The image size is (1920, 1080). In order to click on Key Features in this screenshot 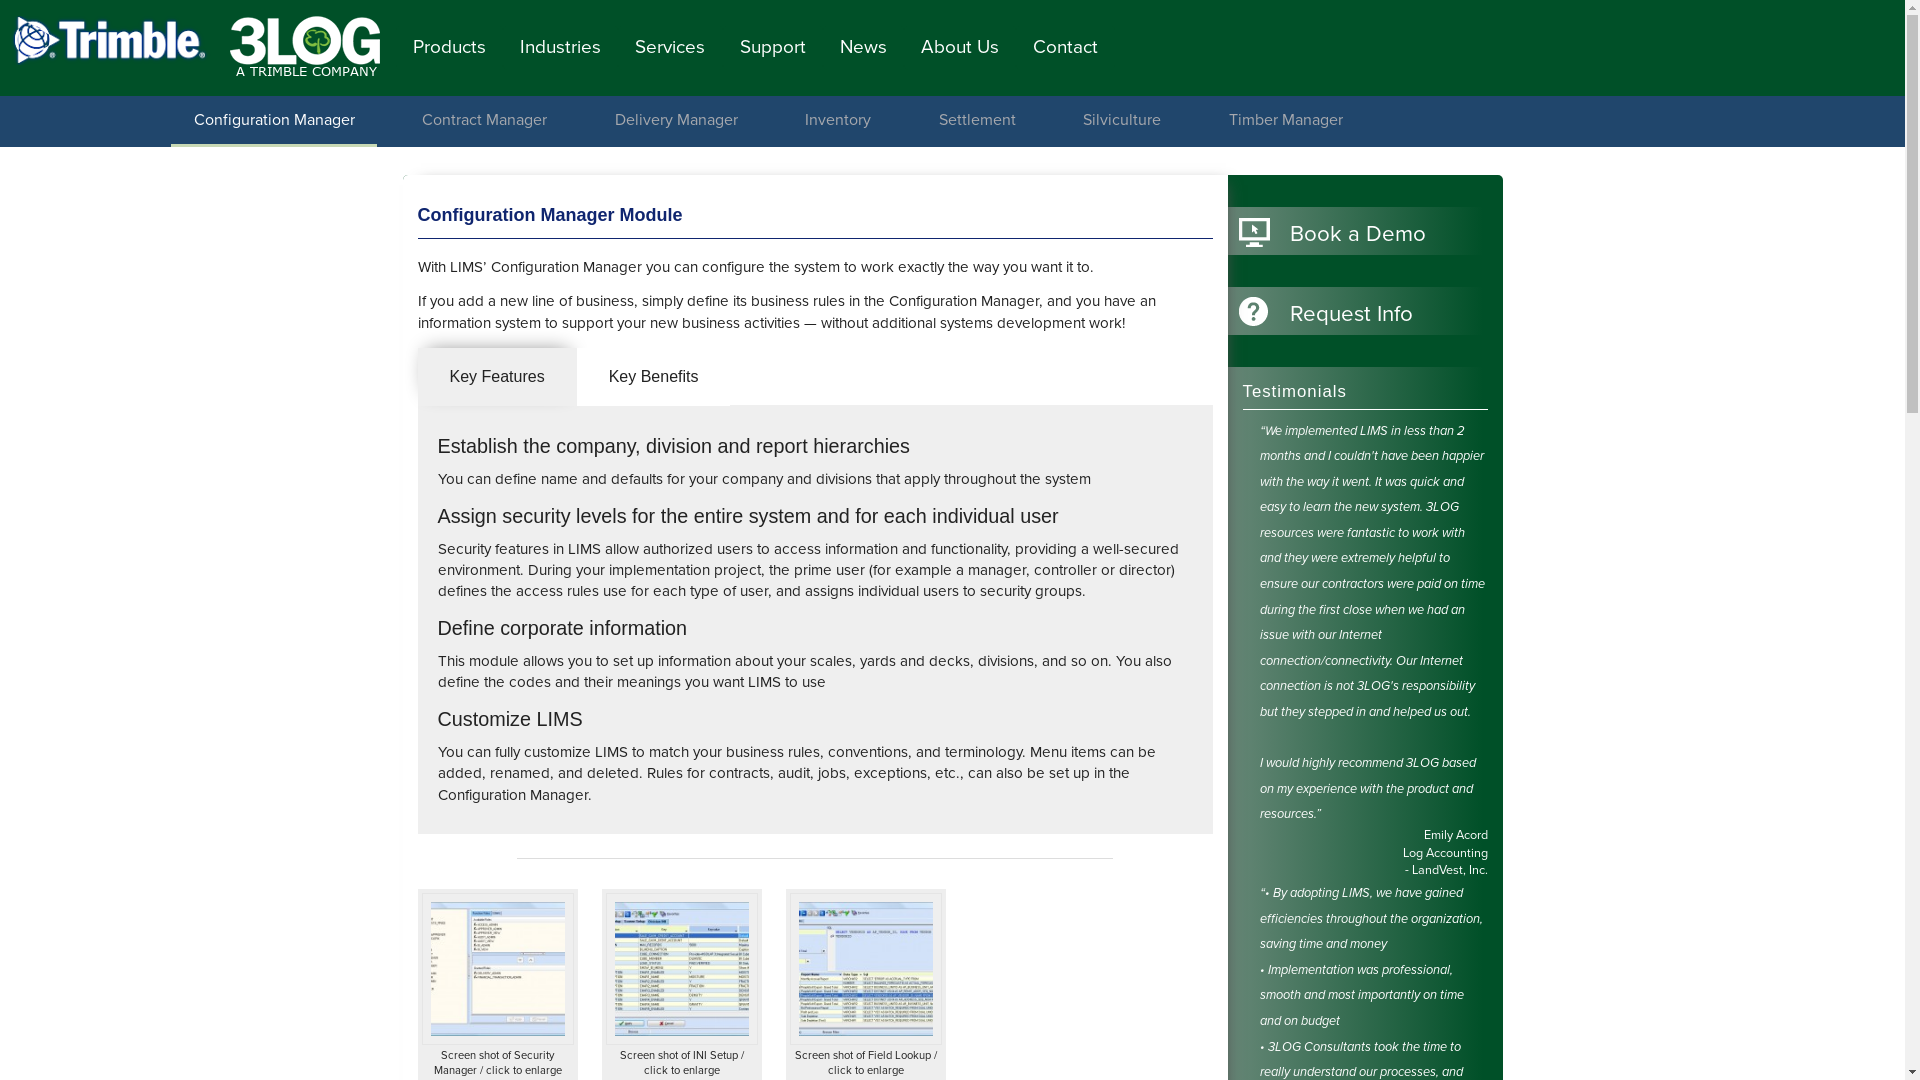, I will do `click(498, 378)`.